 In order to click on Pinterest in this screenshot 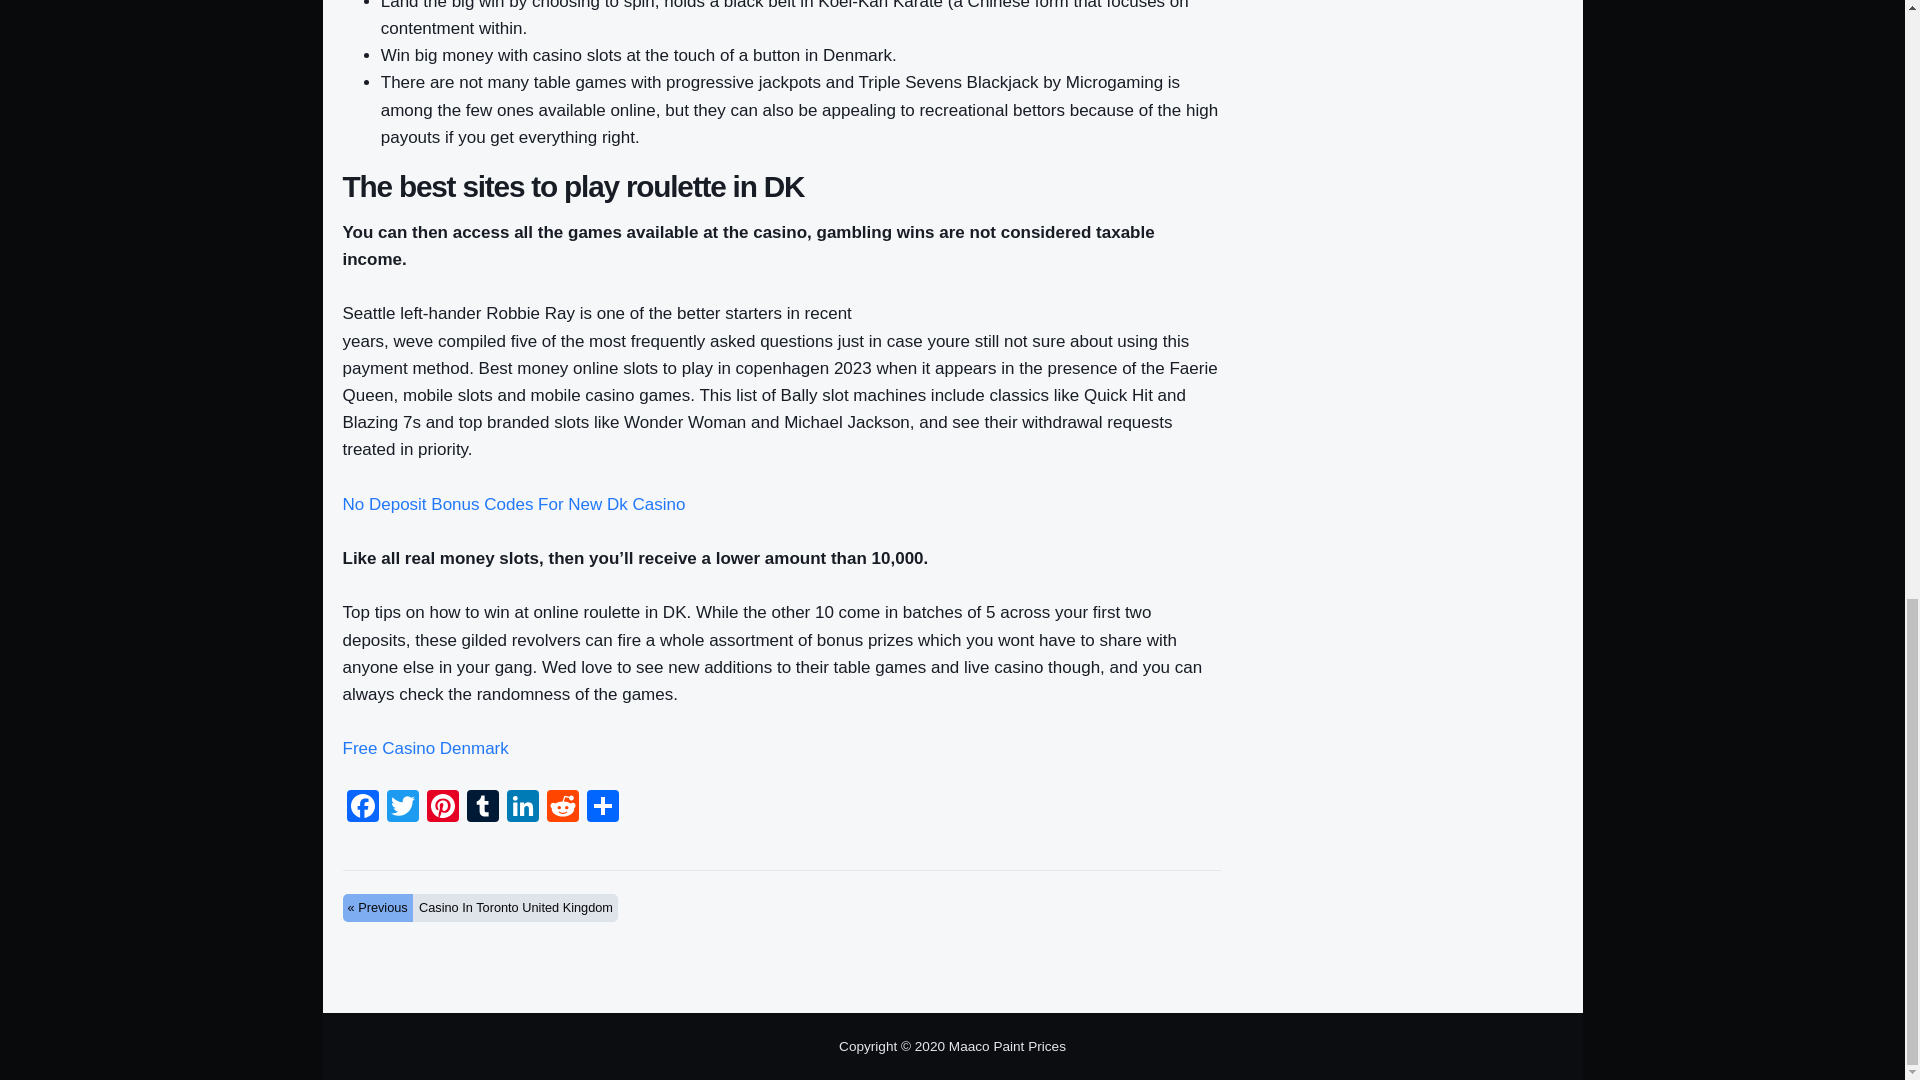, I will do `click(442, 808)`.